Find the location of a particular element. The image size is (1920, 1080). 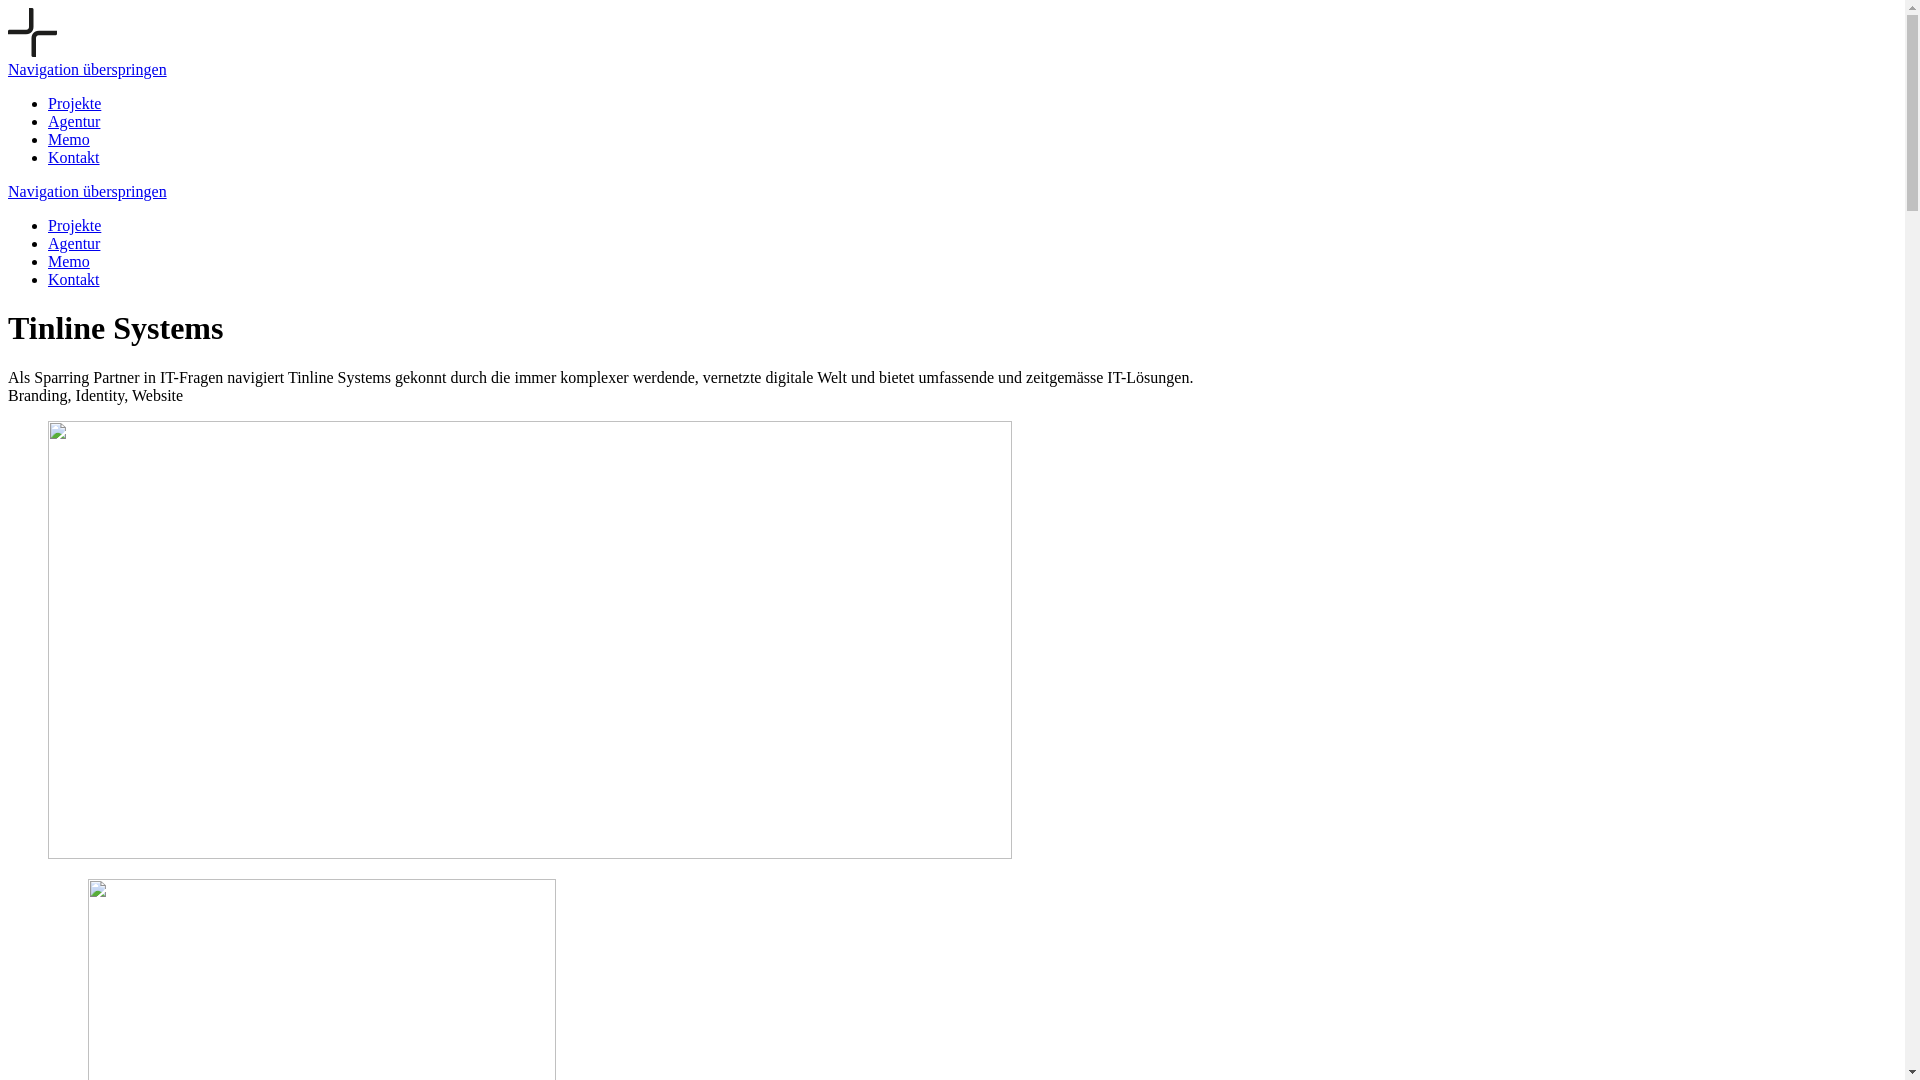

Memo is located at coordinates (69, 140).